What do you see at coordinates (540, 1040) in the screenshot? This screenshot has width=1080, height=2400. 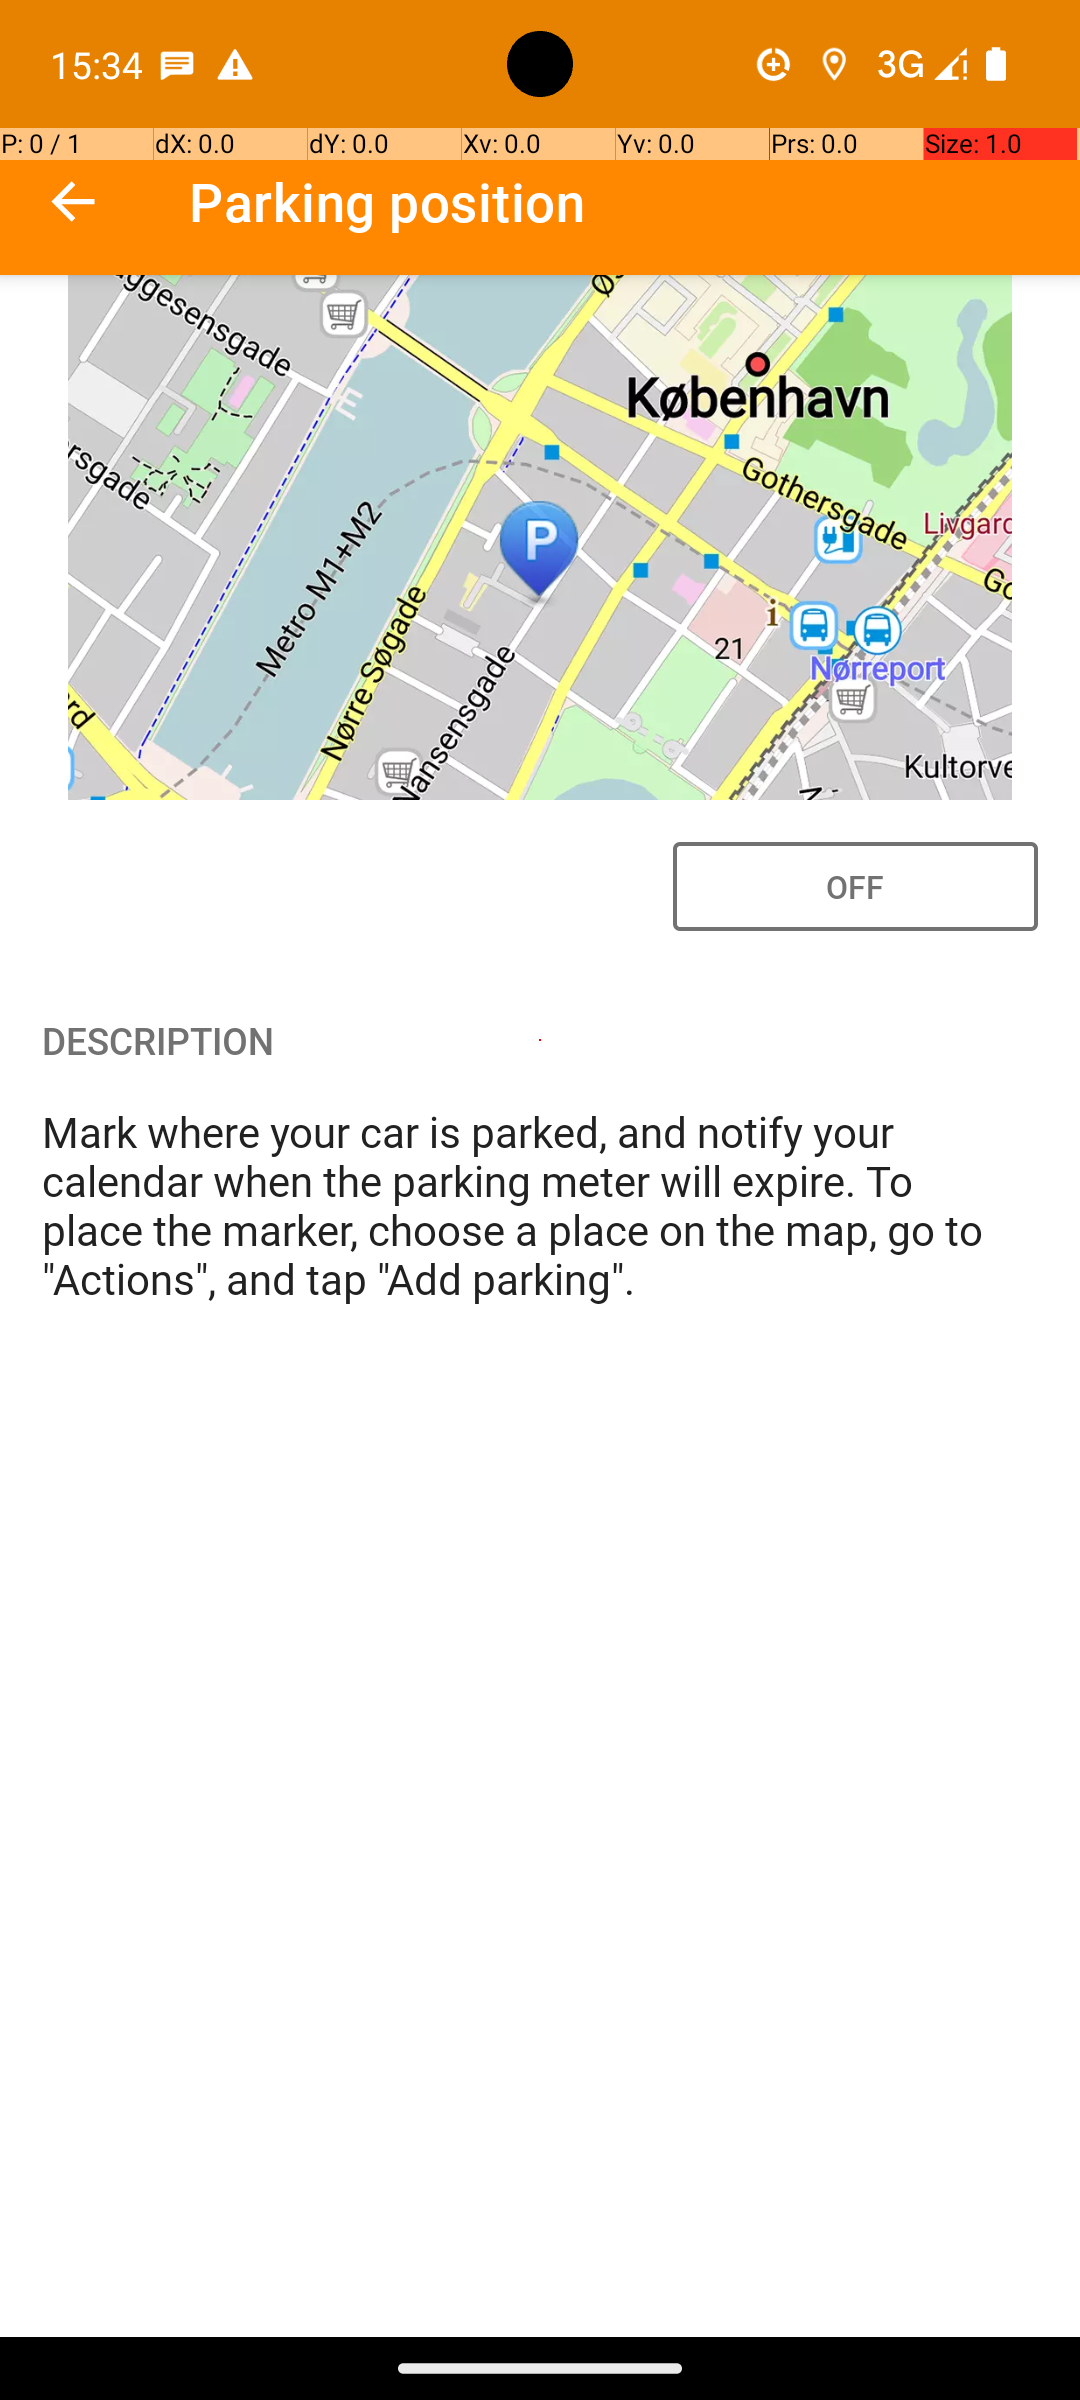 I see `DESCRIPTION` at bounding box center [540, 1040].